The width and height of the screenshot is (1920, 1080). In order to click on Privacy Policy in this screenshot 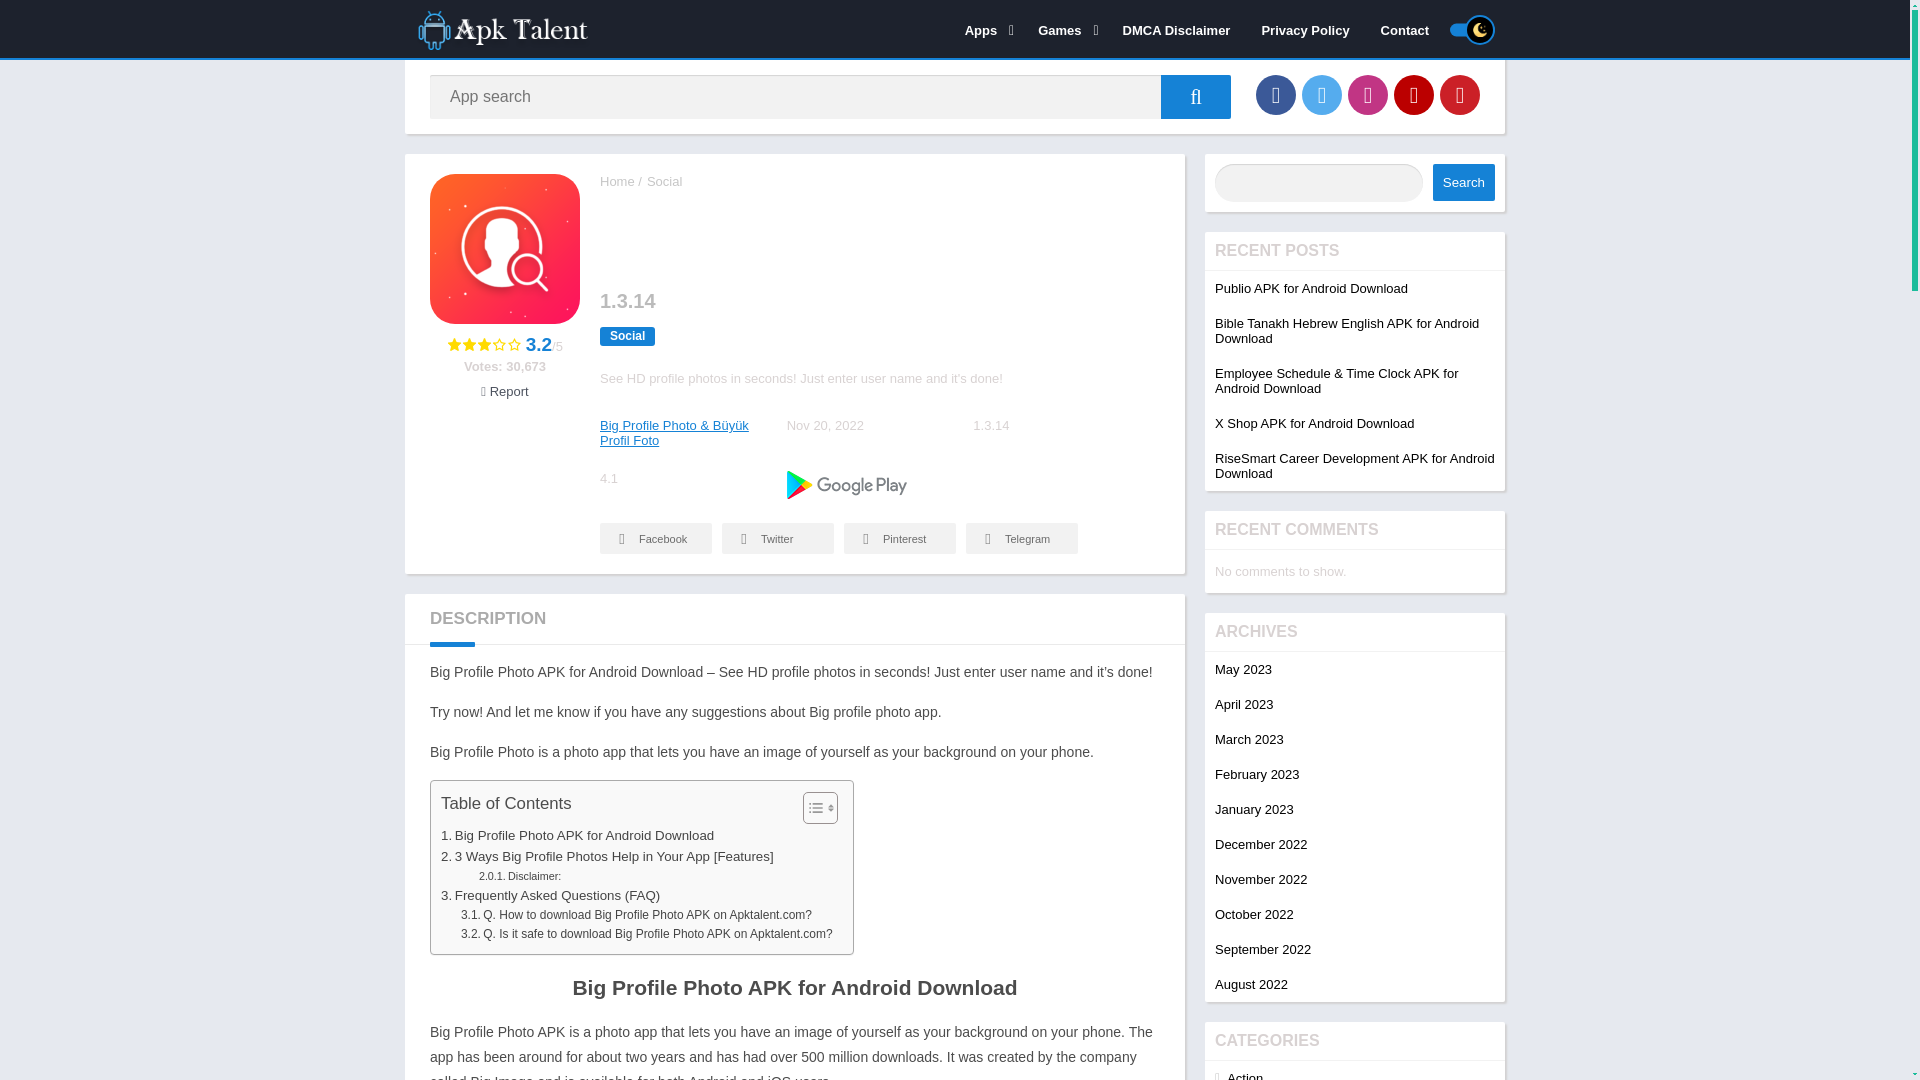, I will do `click(1304, 29)`.